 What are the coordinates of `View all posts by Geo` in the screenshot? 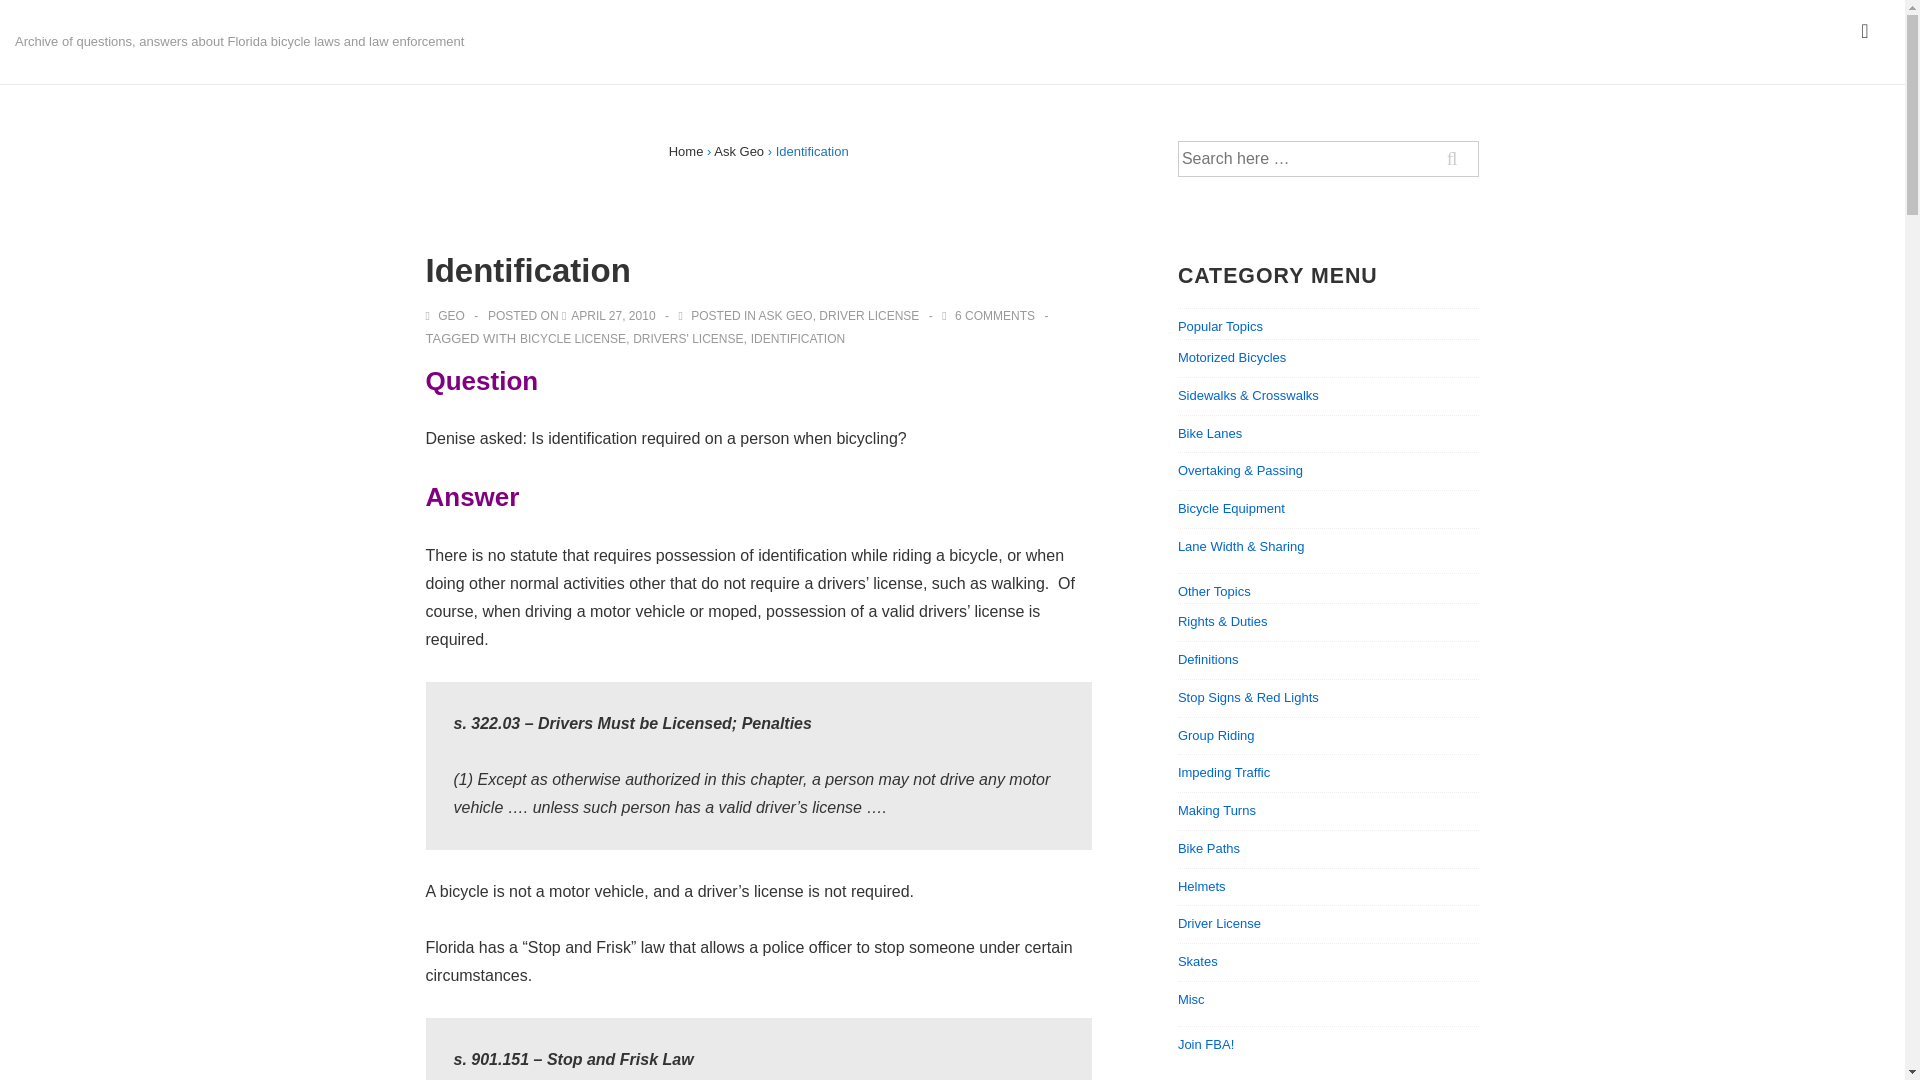 It's located at (447, 315).